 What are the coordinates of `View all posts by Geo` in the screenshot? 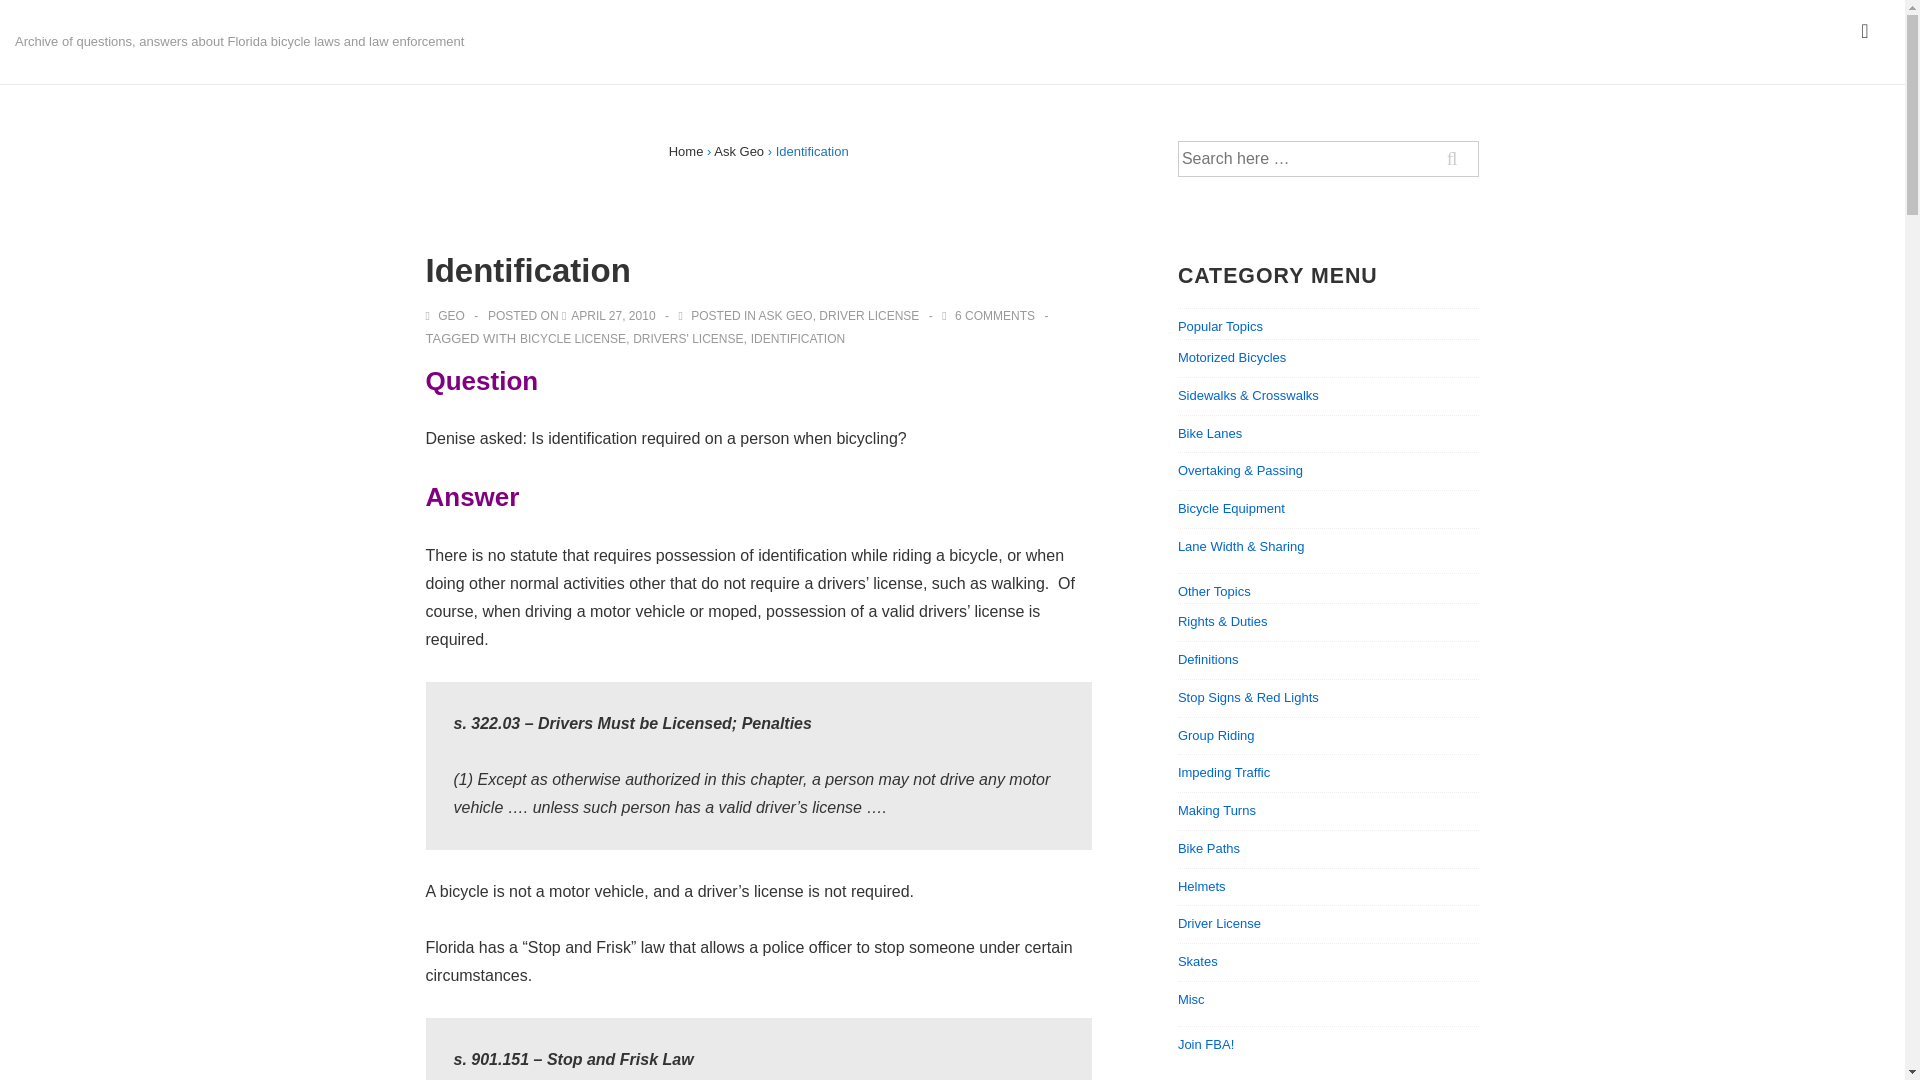 It's located at (447, 315).